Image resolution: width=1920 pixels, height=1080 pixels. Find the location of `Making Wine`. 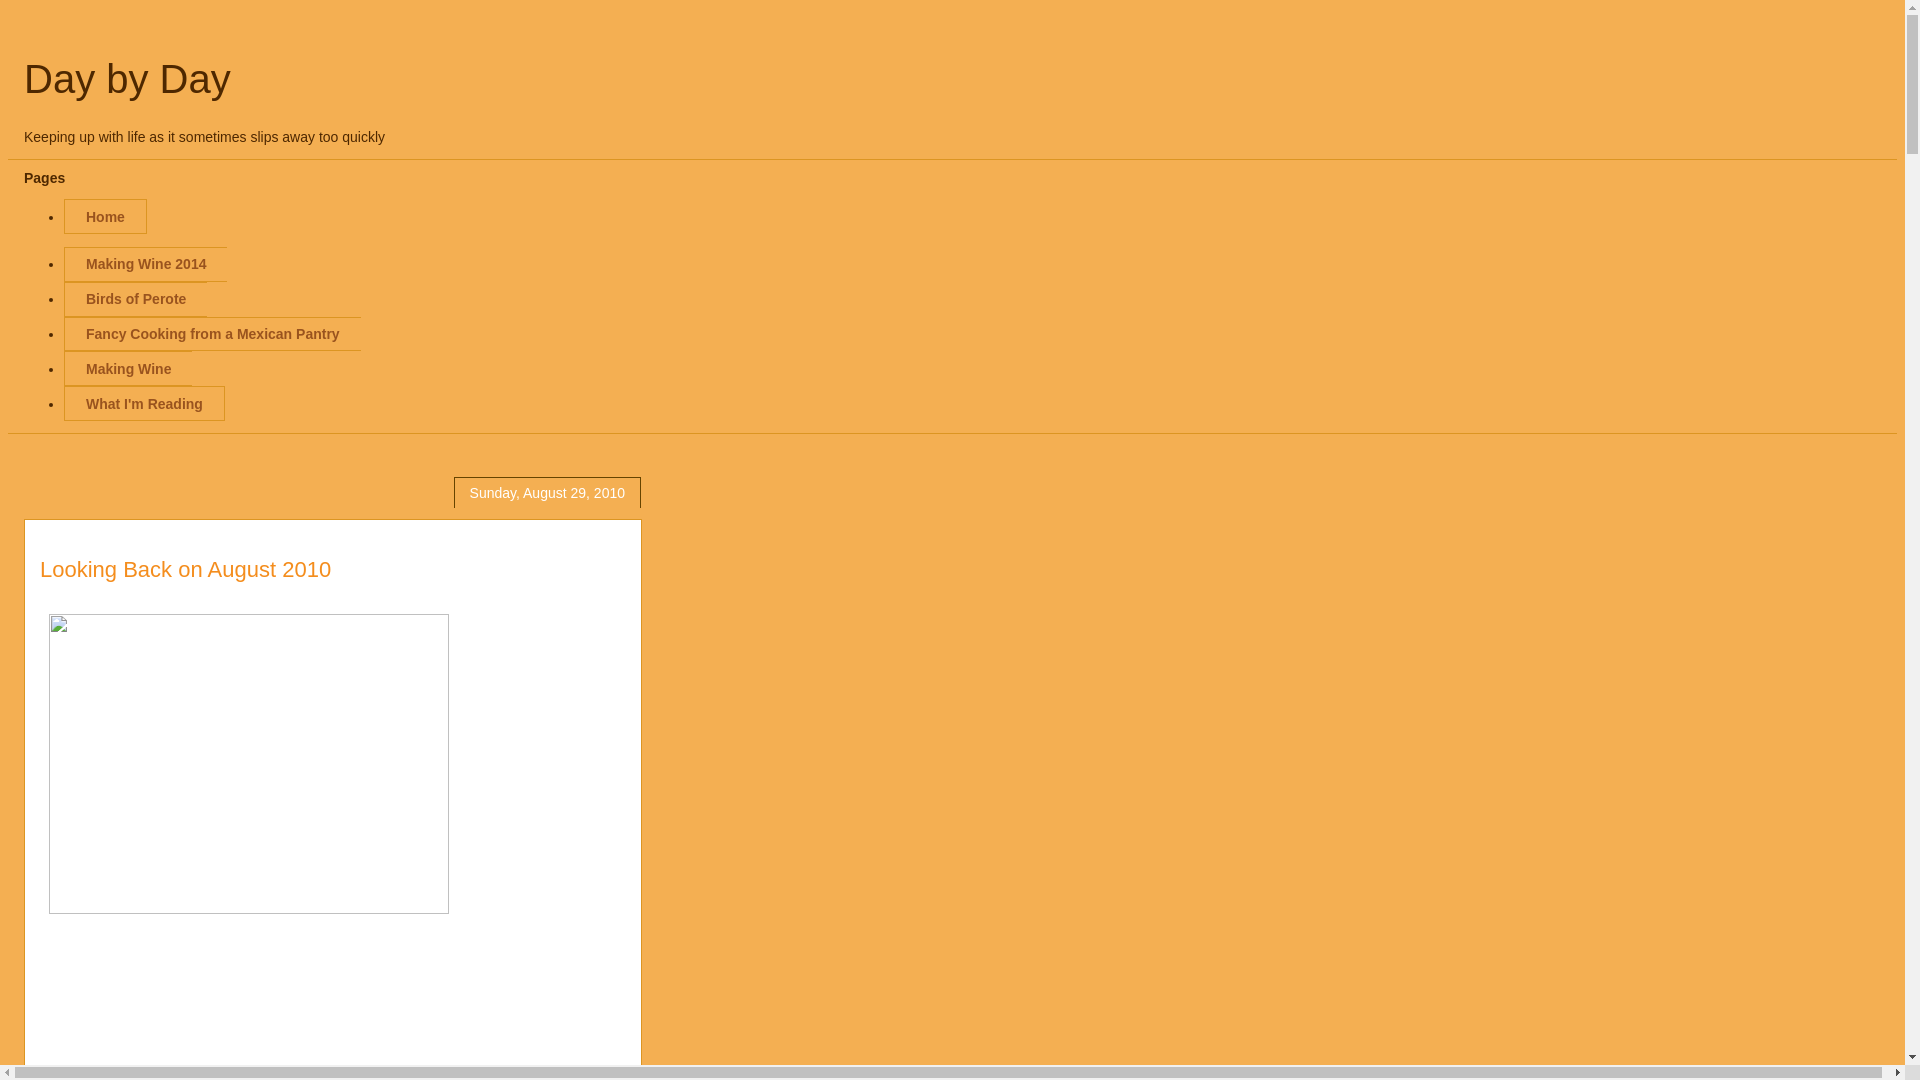

Making Wine is located at coordinates (128, 368).